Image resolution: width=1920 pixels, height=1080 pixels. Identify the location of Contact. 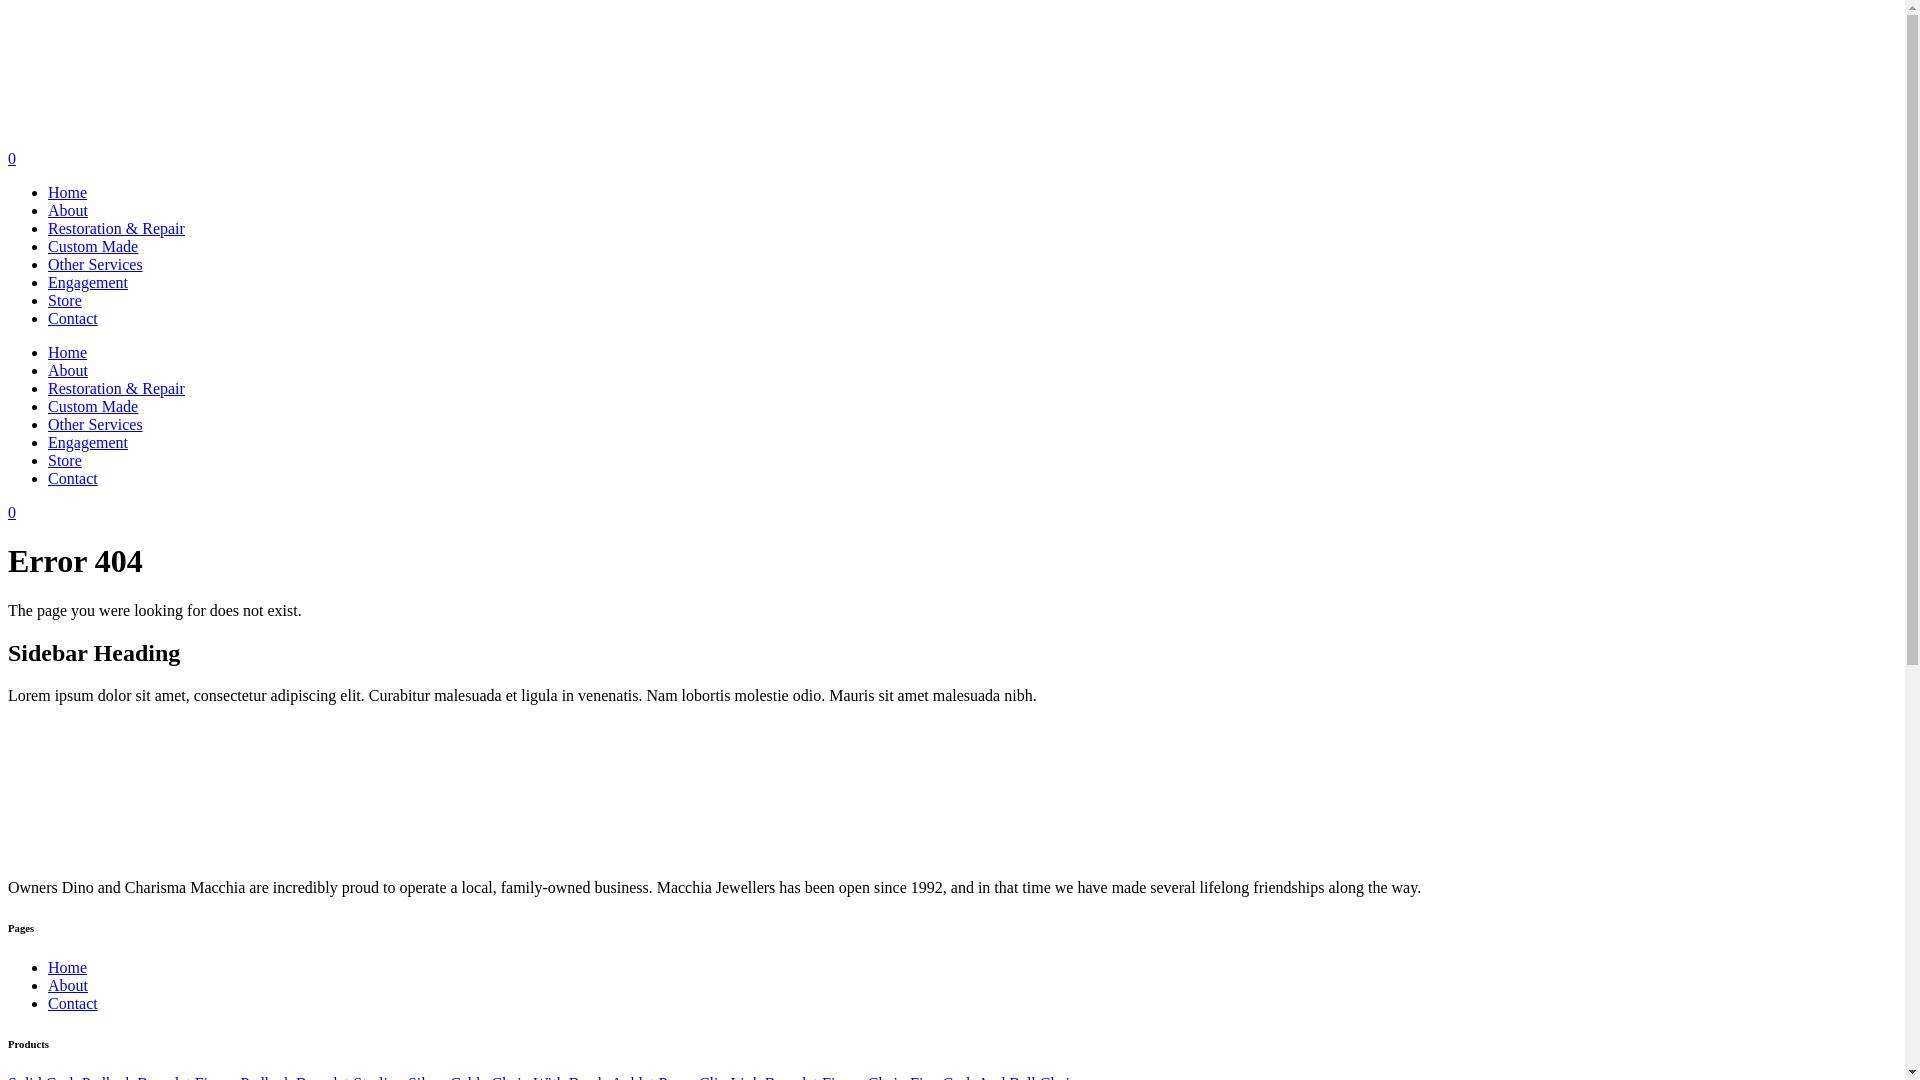
(73, 478).